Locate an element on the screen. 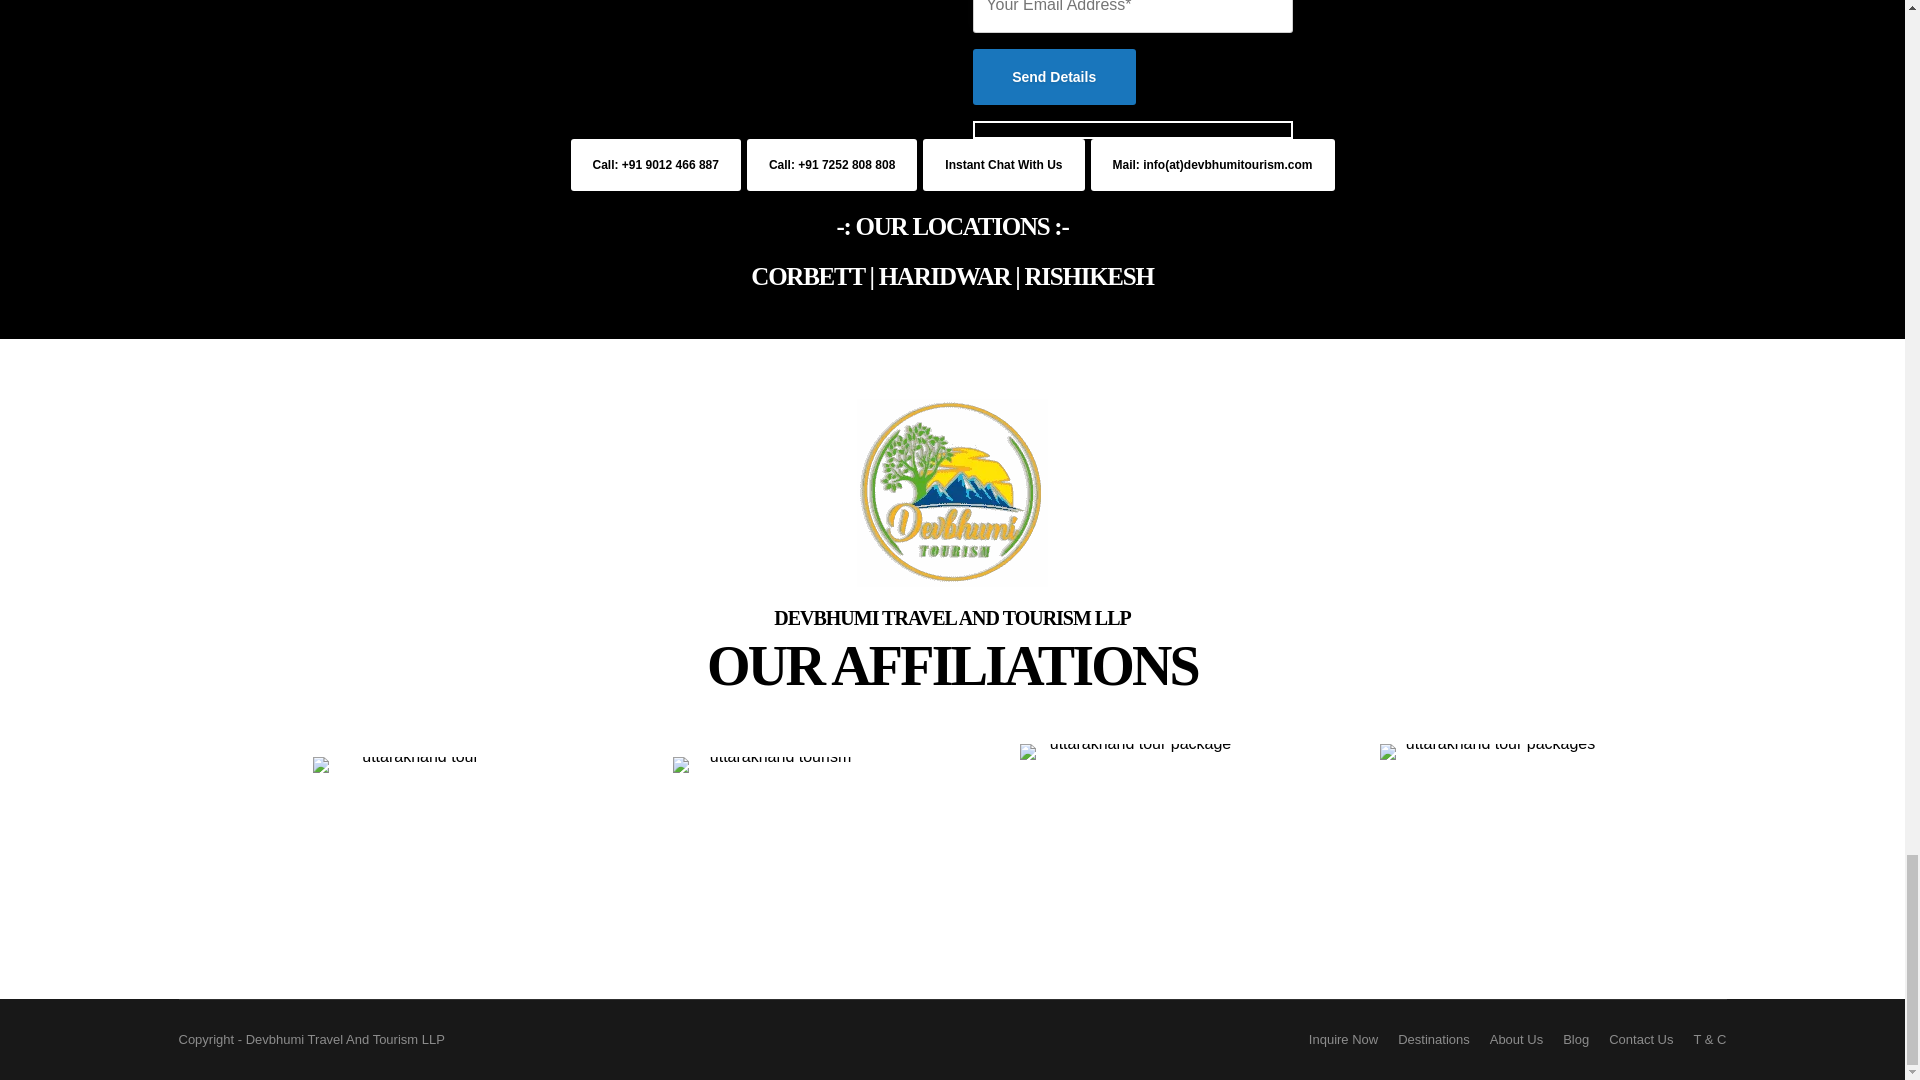 The height and width of the screenshot is (1080, 1920). kmvn is located at coordinates (1132, 856).